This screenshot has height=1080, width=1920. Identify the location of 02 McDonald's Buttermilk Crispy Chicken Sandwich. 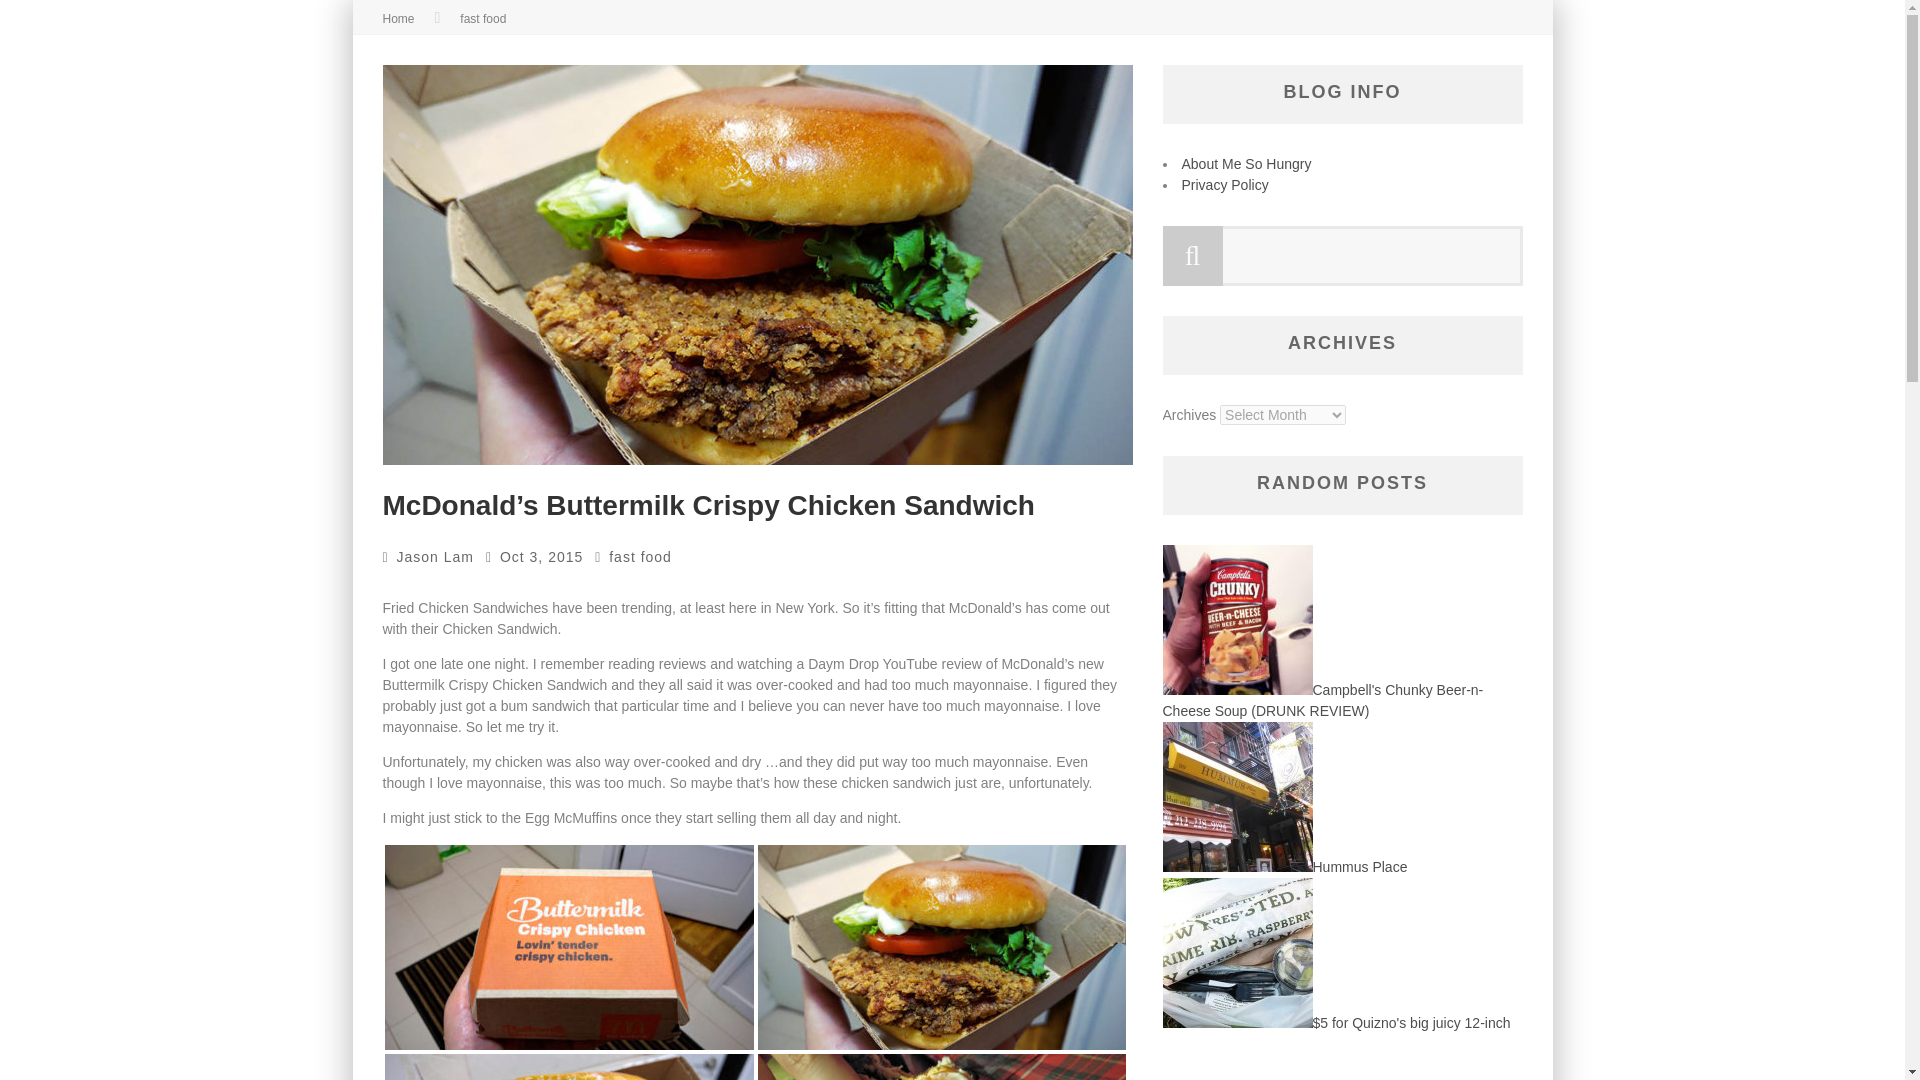
(942, 948).